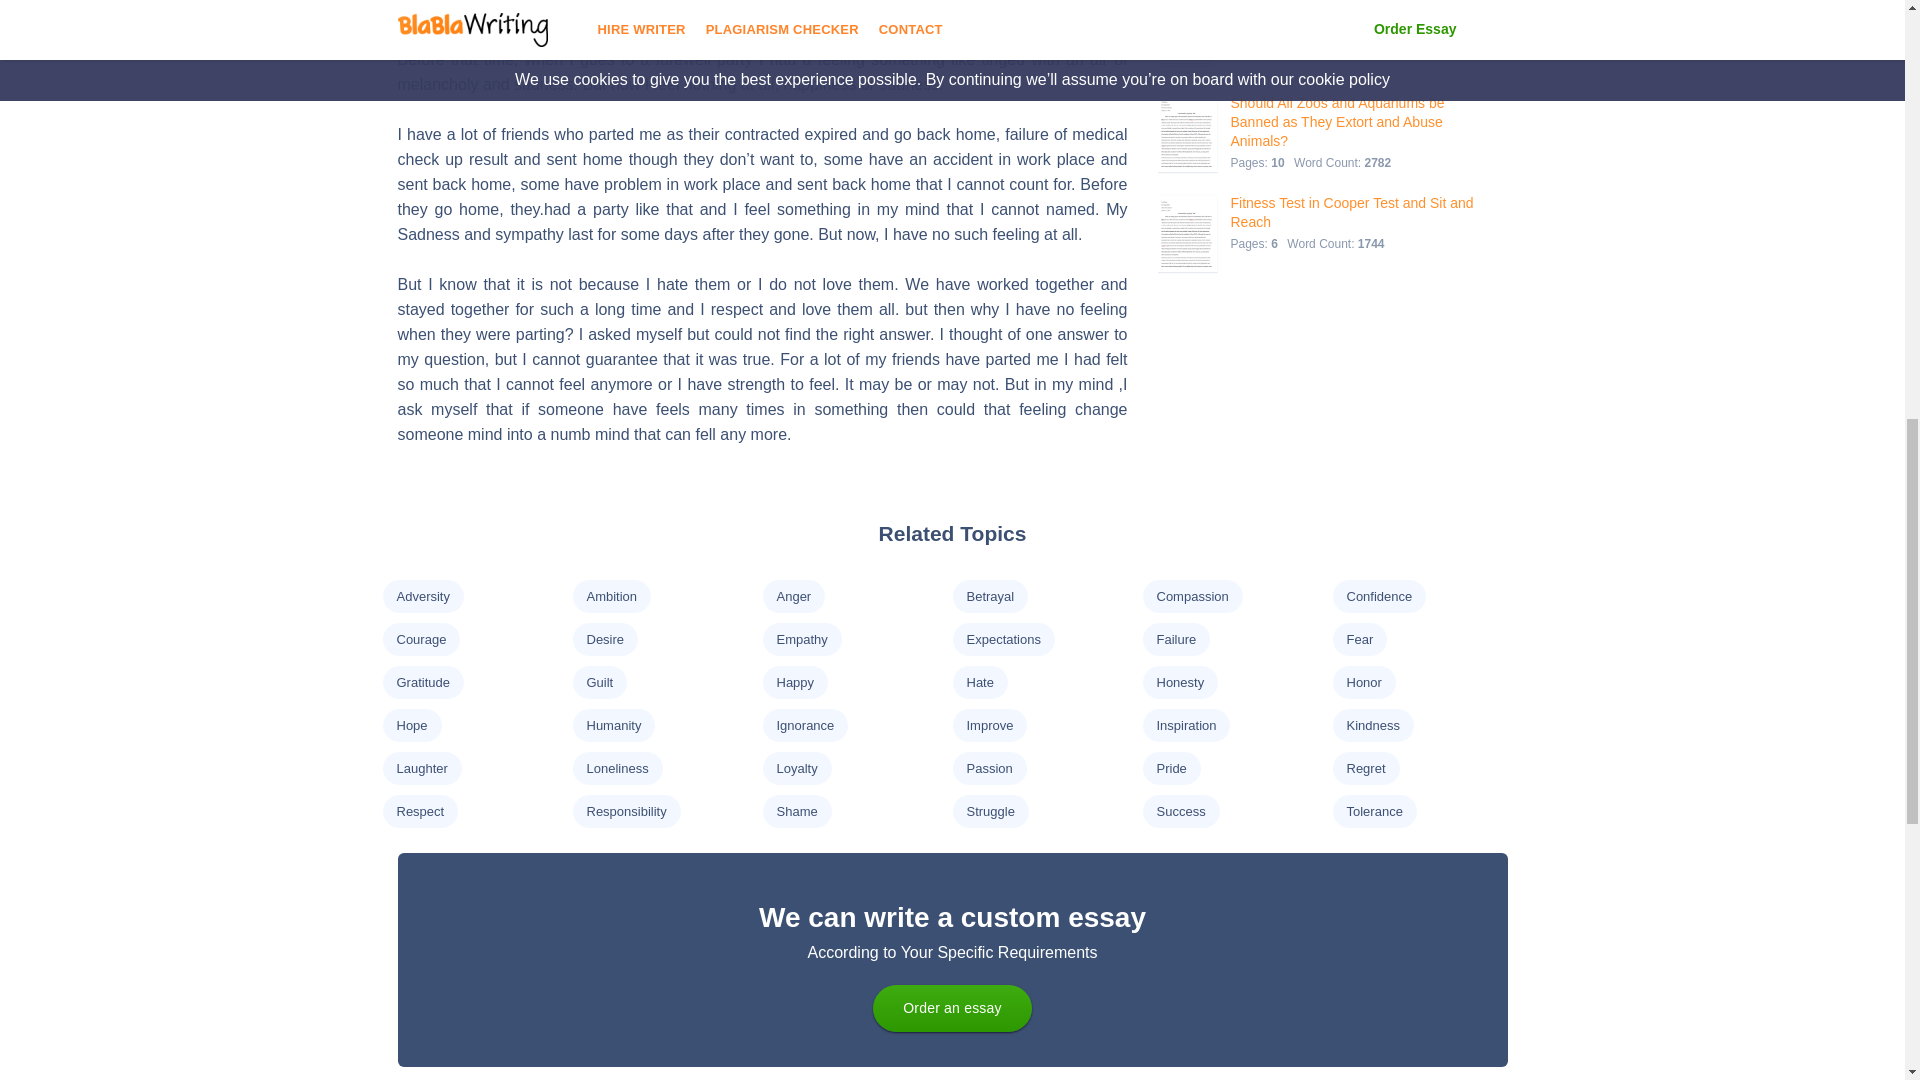 This screenshot has width=1920, height=1080. I want to click on Ambition, so click(611, 596).